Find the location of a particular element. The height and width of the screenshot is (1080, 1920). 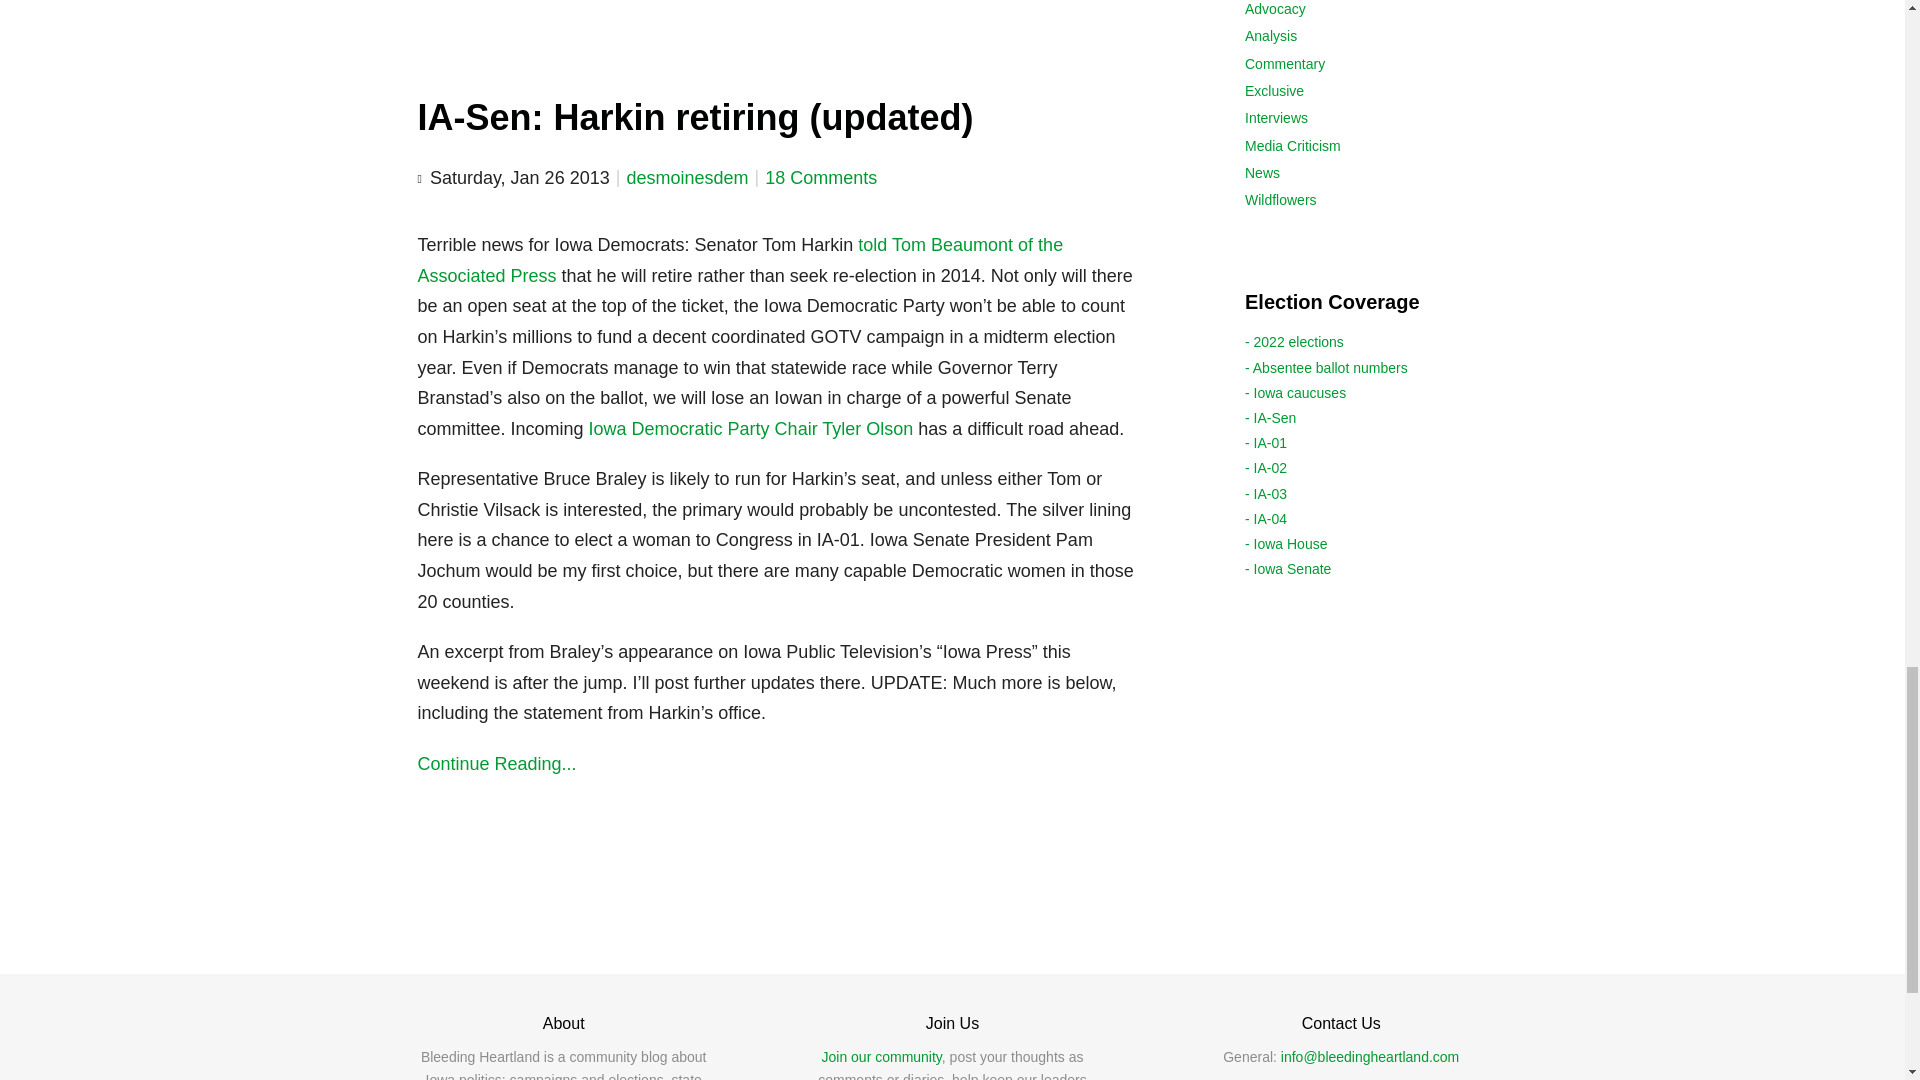

Iowa Democratic Party Chair Tyler Olson is located at coordinates (751, 428).